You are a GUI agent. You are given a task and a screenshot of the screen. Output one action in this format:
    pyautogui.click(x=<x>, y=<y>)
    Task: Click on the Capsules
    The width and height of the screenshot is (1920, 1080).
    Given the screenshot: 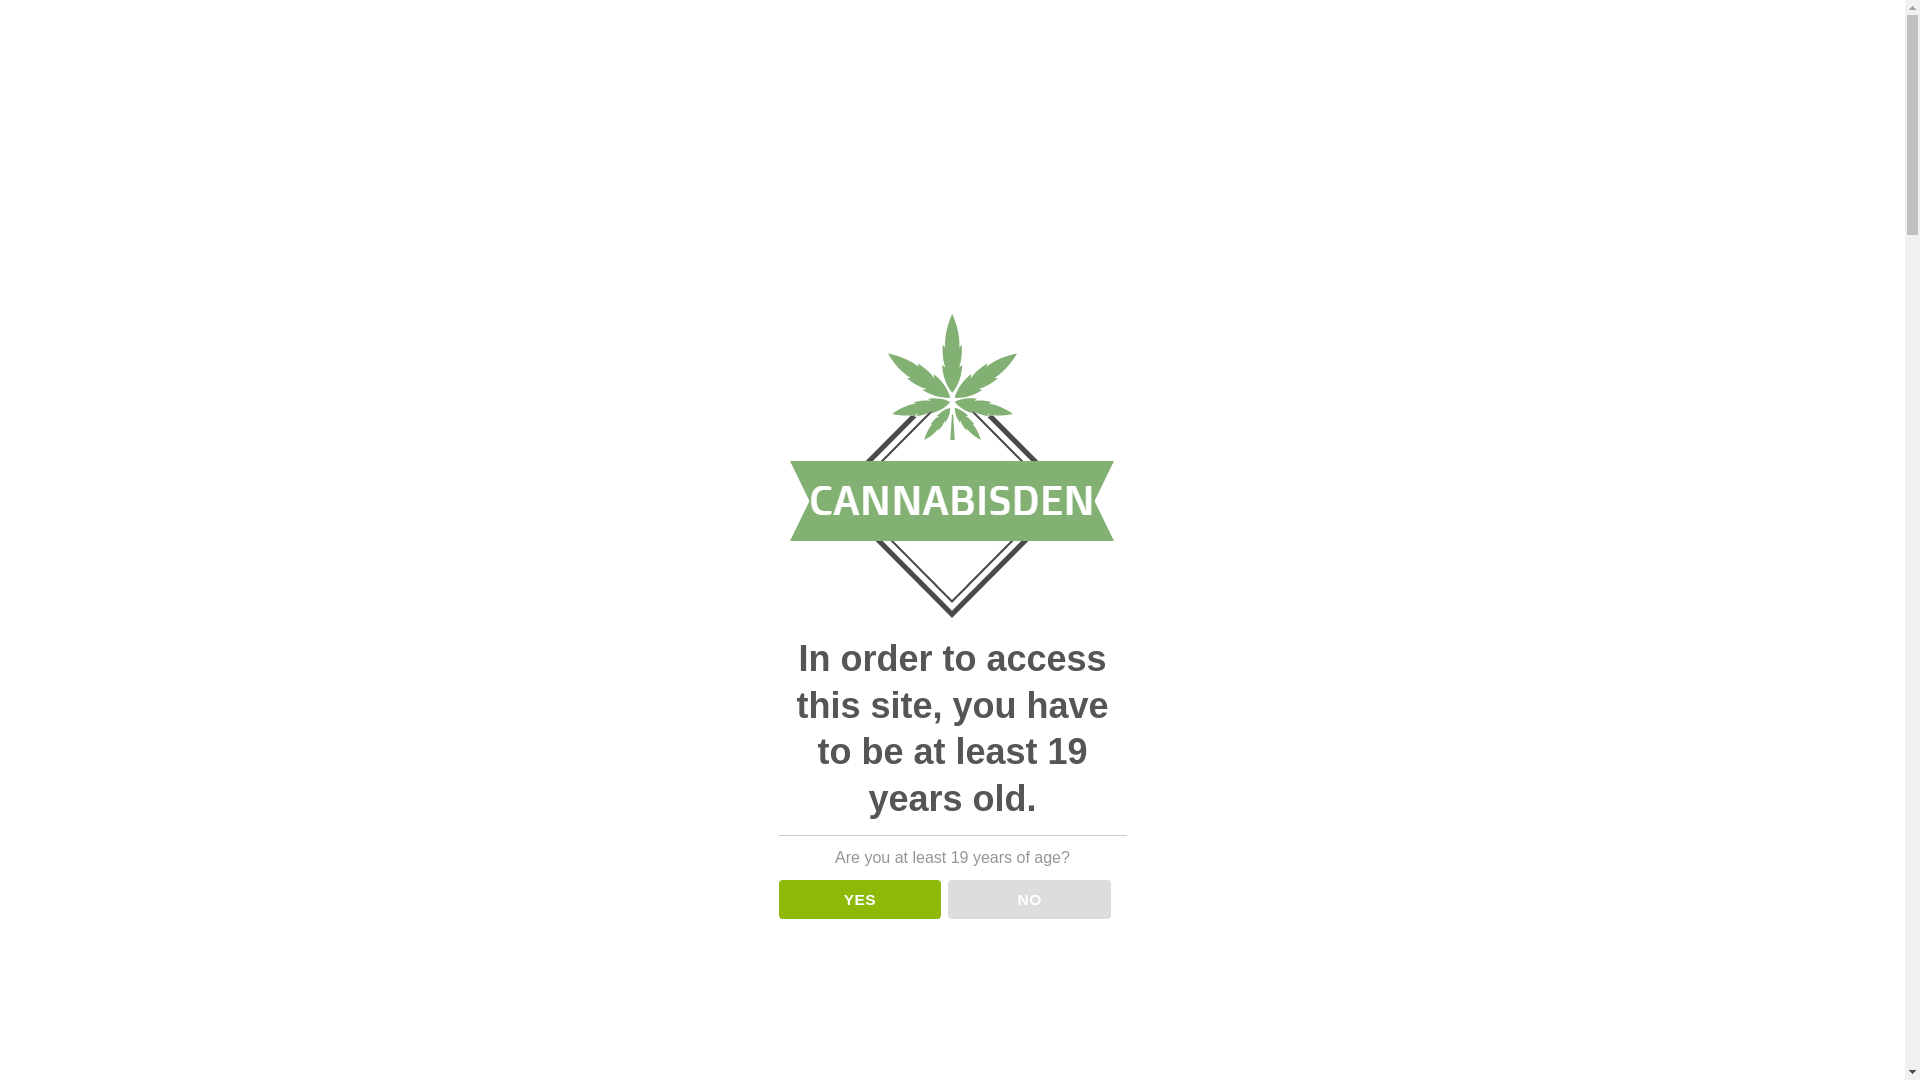 What is the action you would take?
    pyautogui.click(x=207, y=848)
    